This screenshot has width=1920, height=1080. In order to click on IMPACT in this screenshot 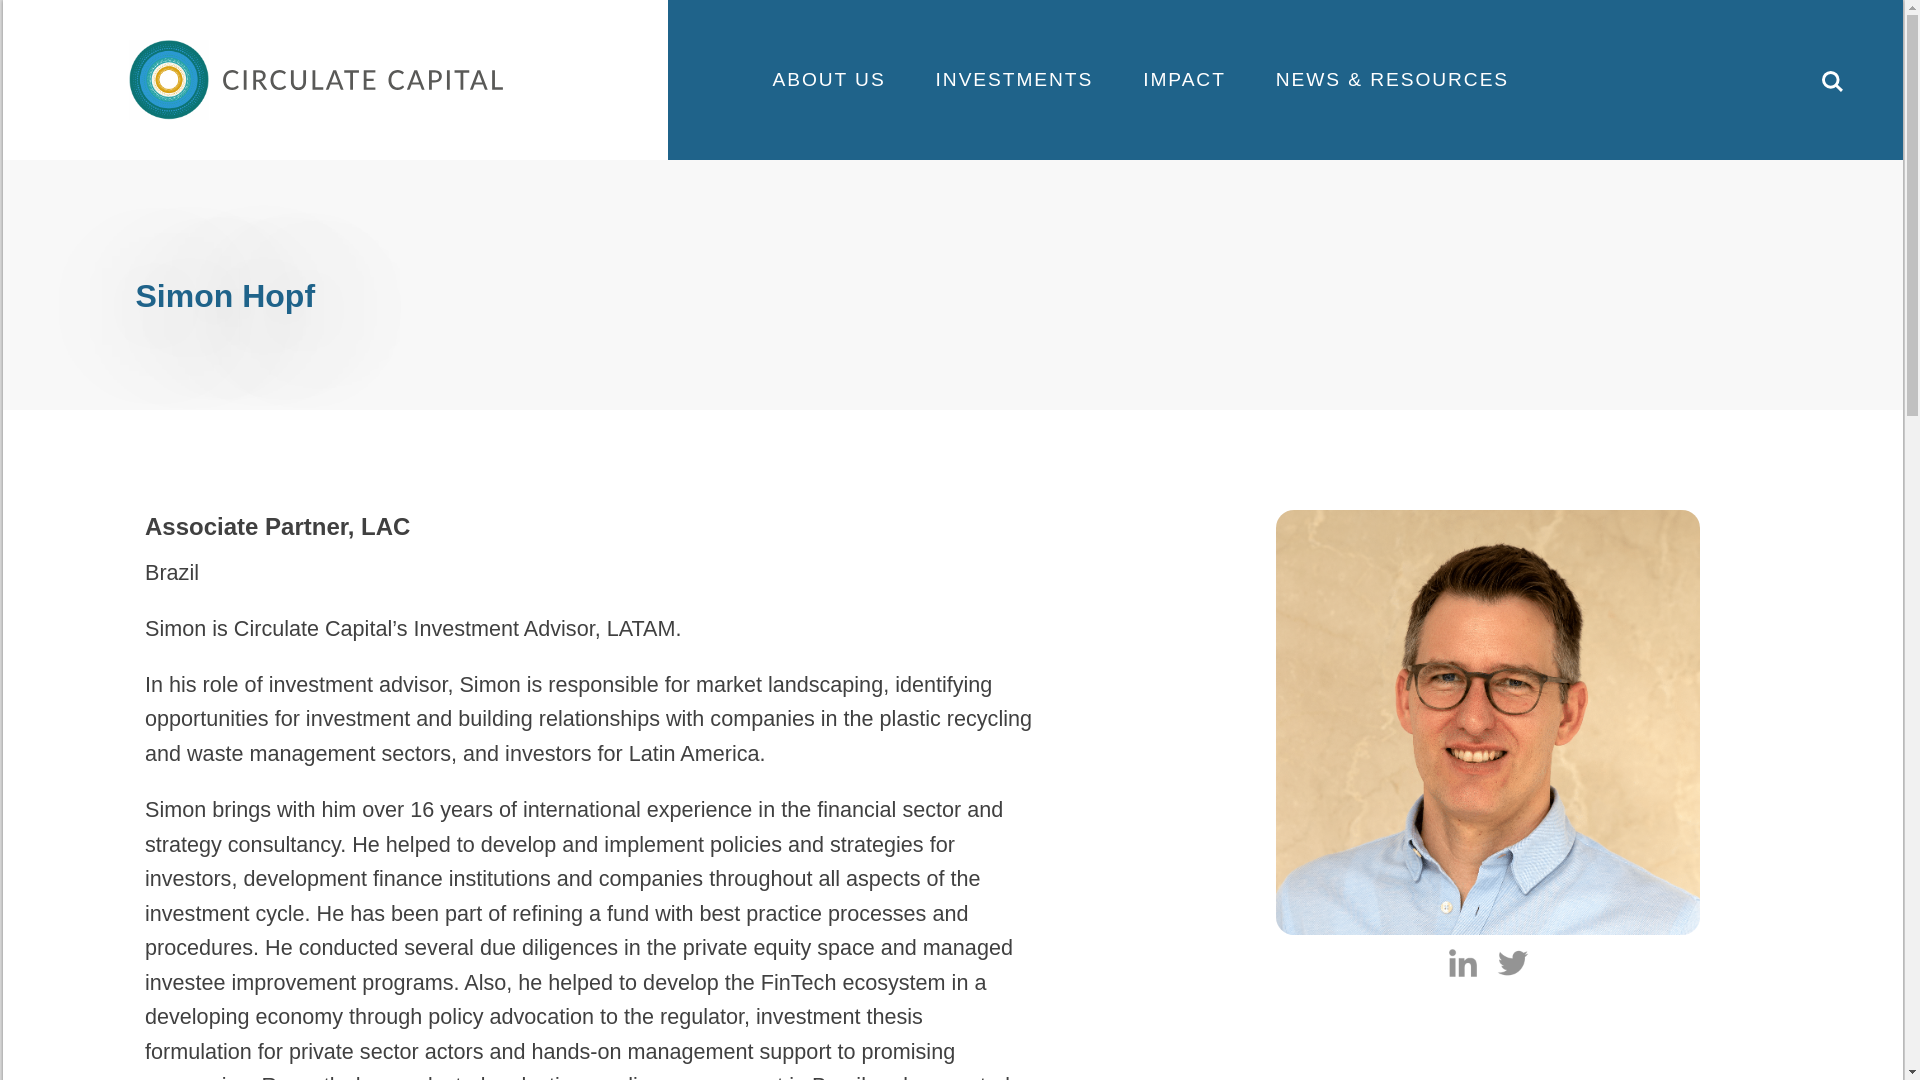, I will do `click(1184, 80)`.